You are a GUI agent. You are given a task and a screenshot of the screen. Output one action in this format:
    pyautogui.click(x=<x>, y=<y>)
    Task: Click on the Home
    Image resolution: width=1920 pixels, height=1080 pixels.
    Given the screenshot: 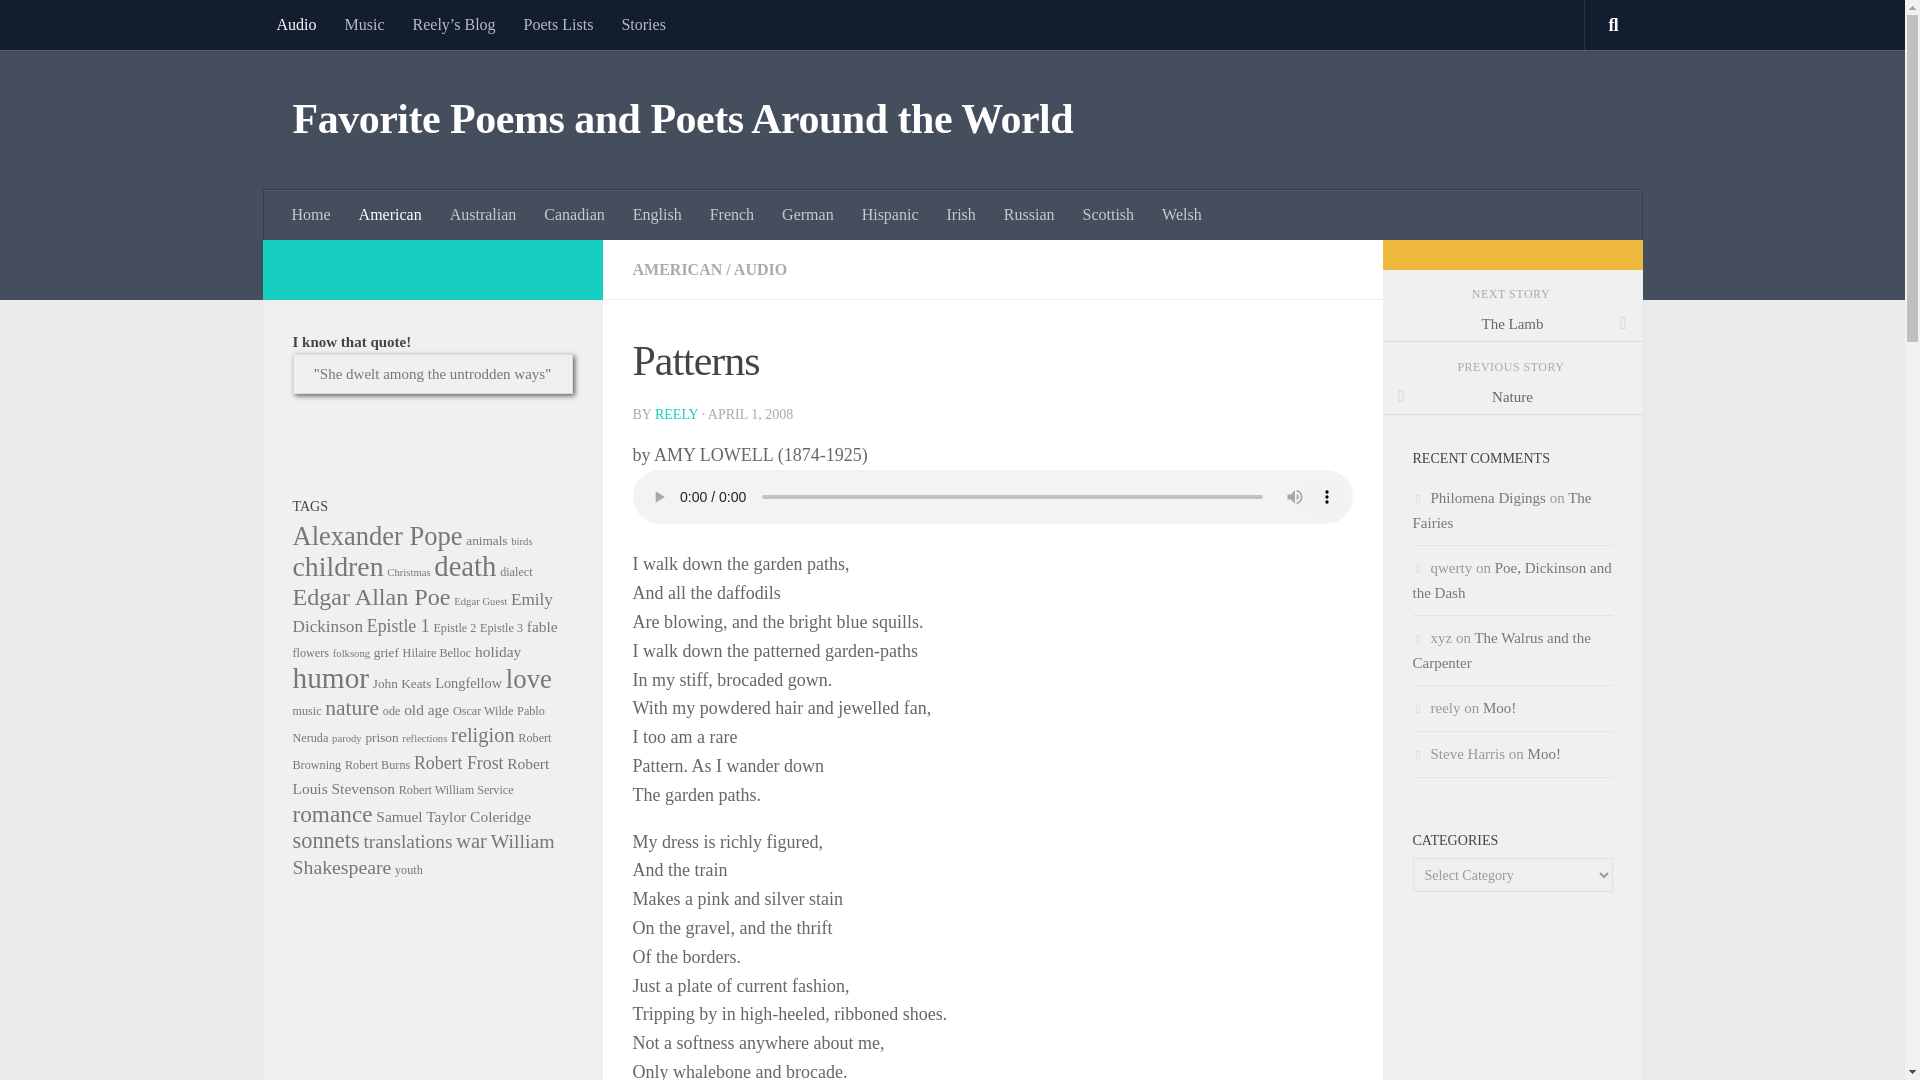 What is the action you would take?
    pyautogui.click(x=312, y=214)
    